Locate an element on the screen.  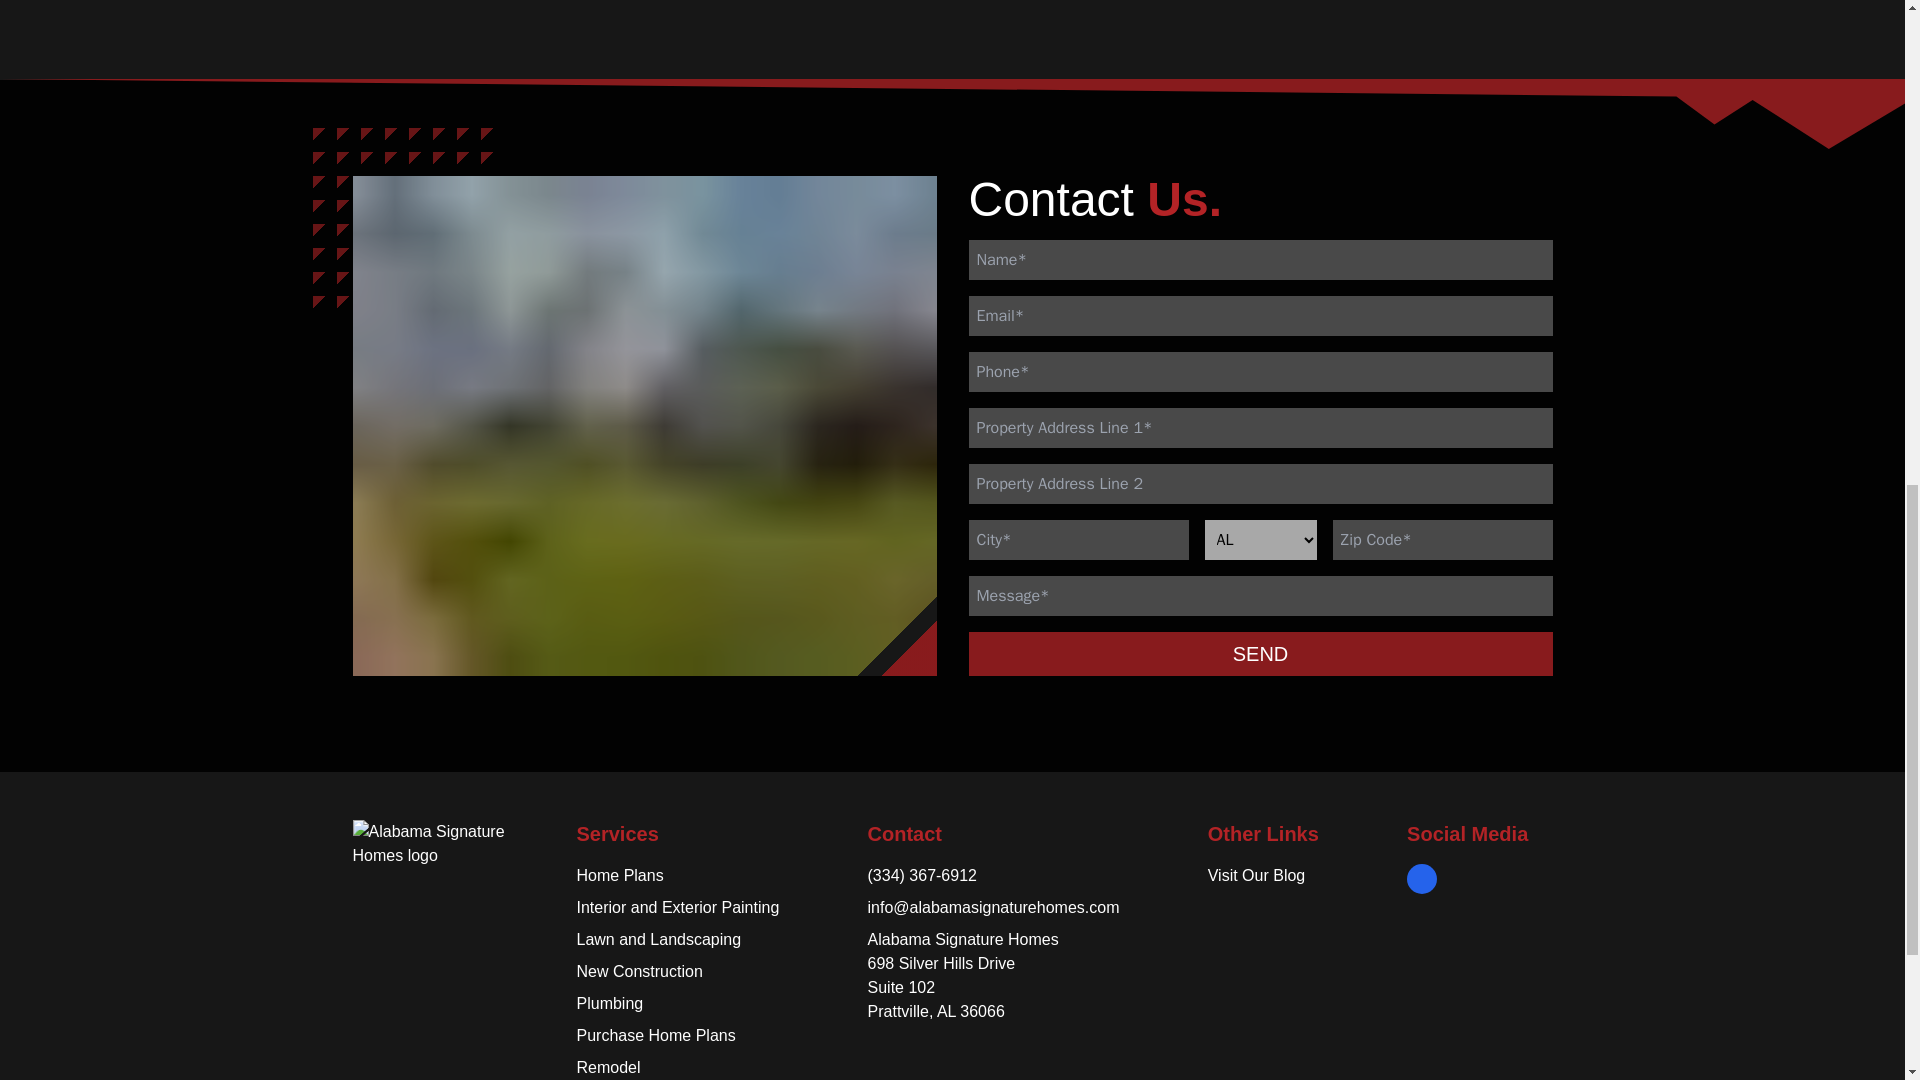
New Construction is located at coordinates (639, 971).